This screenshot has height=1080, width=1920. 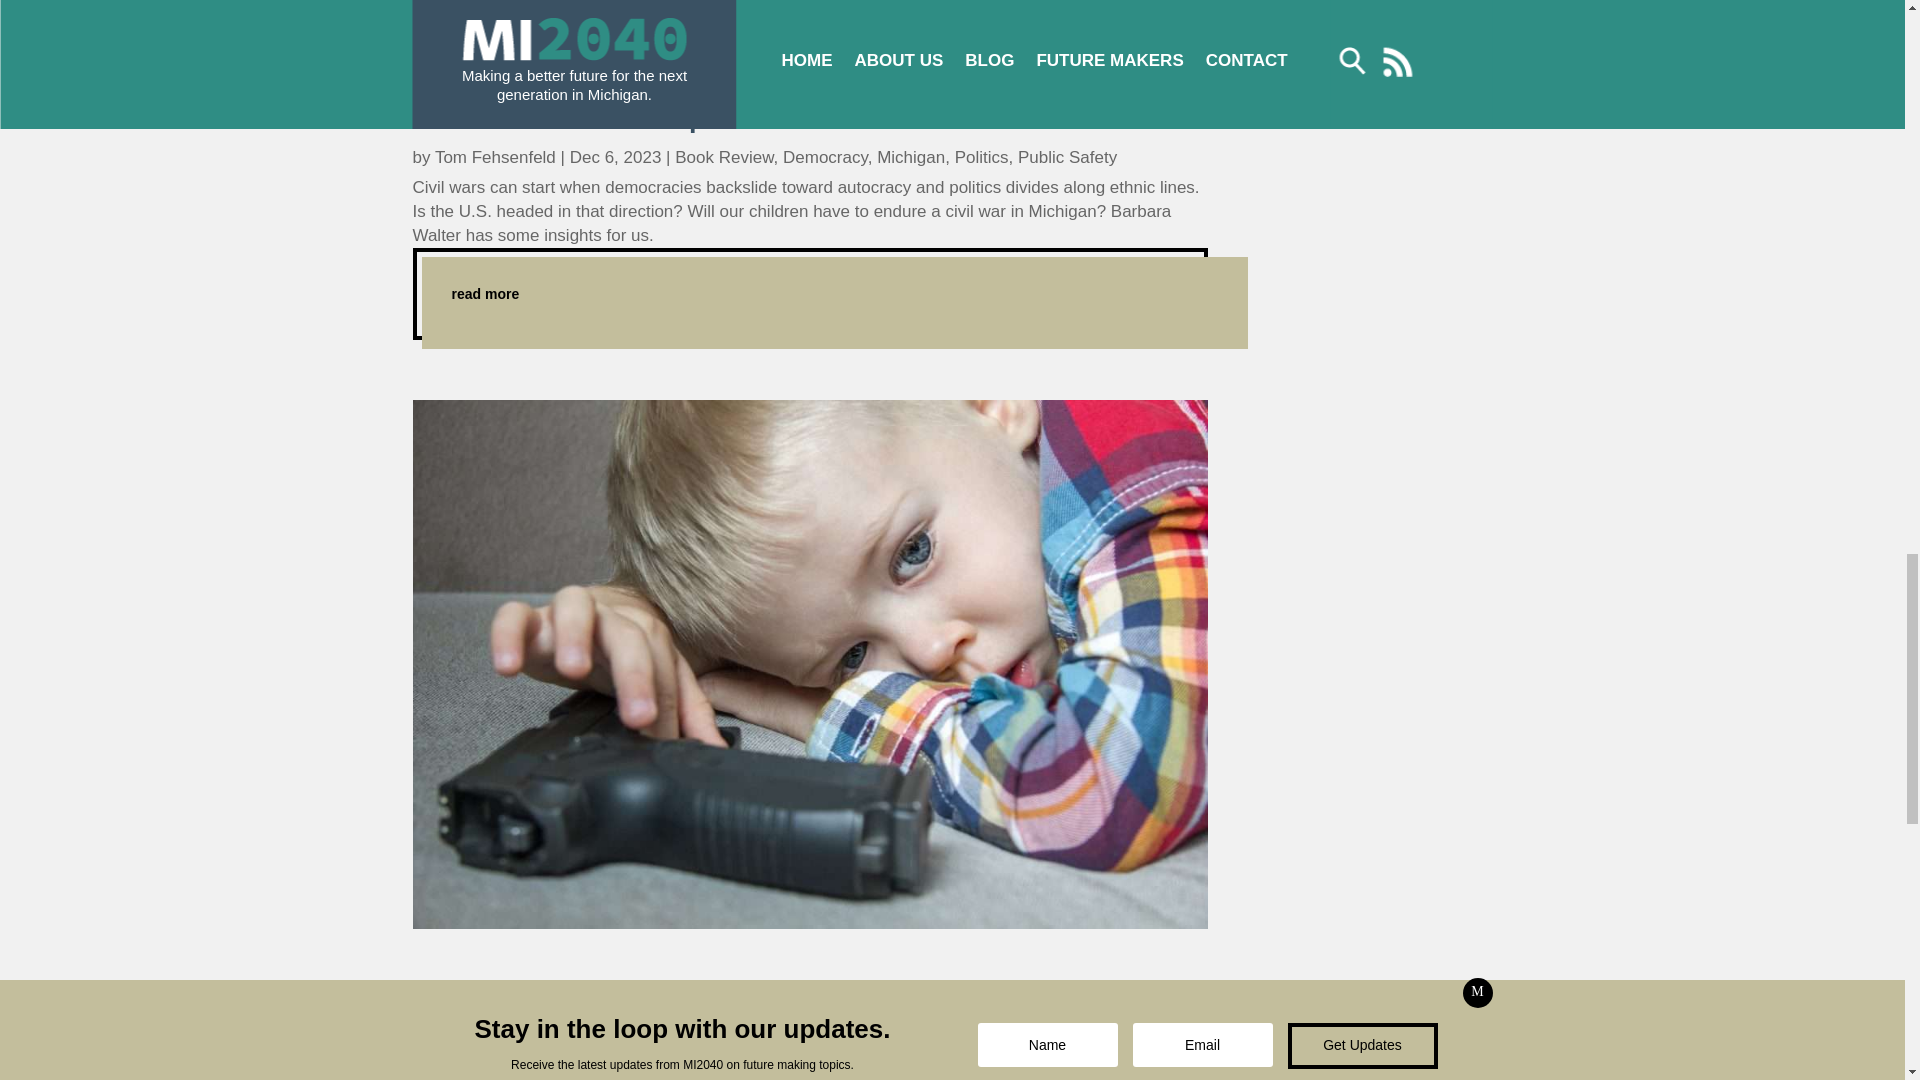 What do you see at coordinates (496, 1032) in the screenshot?
I see `Tom Fehsenfeld` at bounding box center [496, 1032].